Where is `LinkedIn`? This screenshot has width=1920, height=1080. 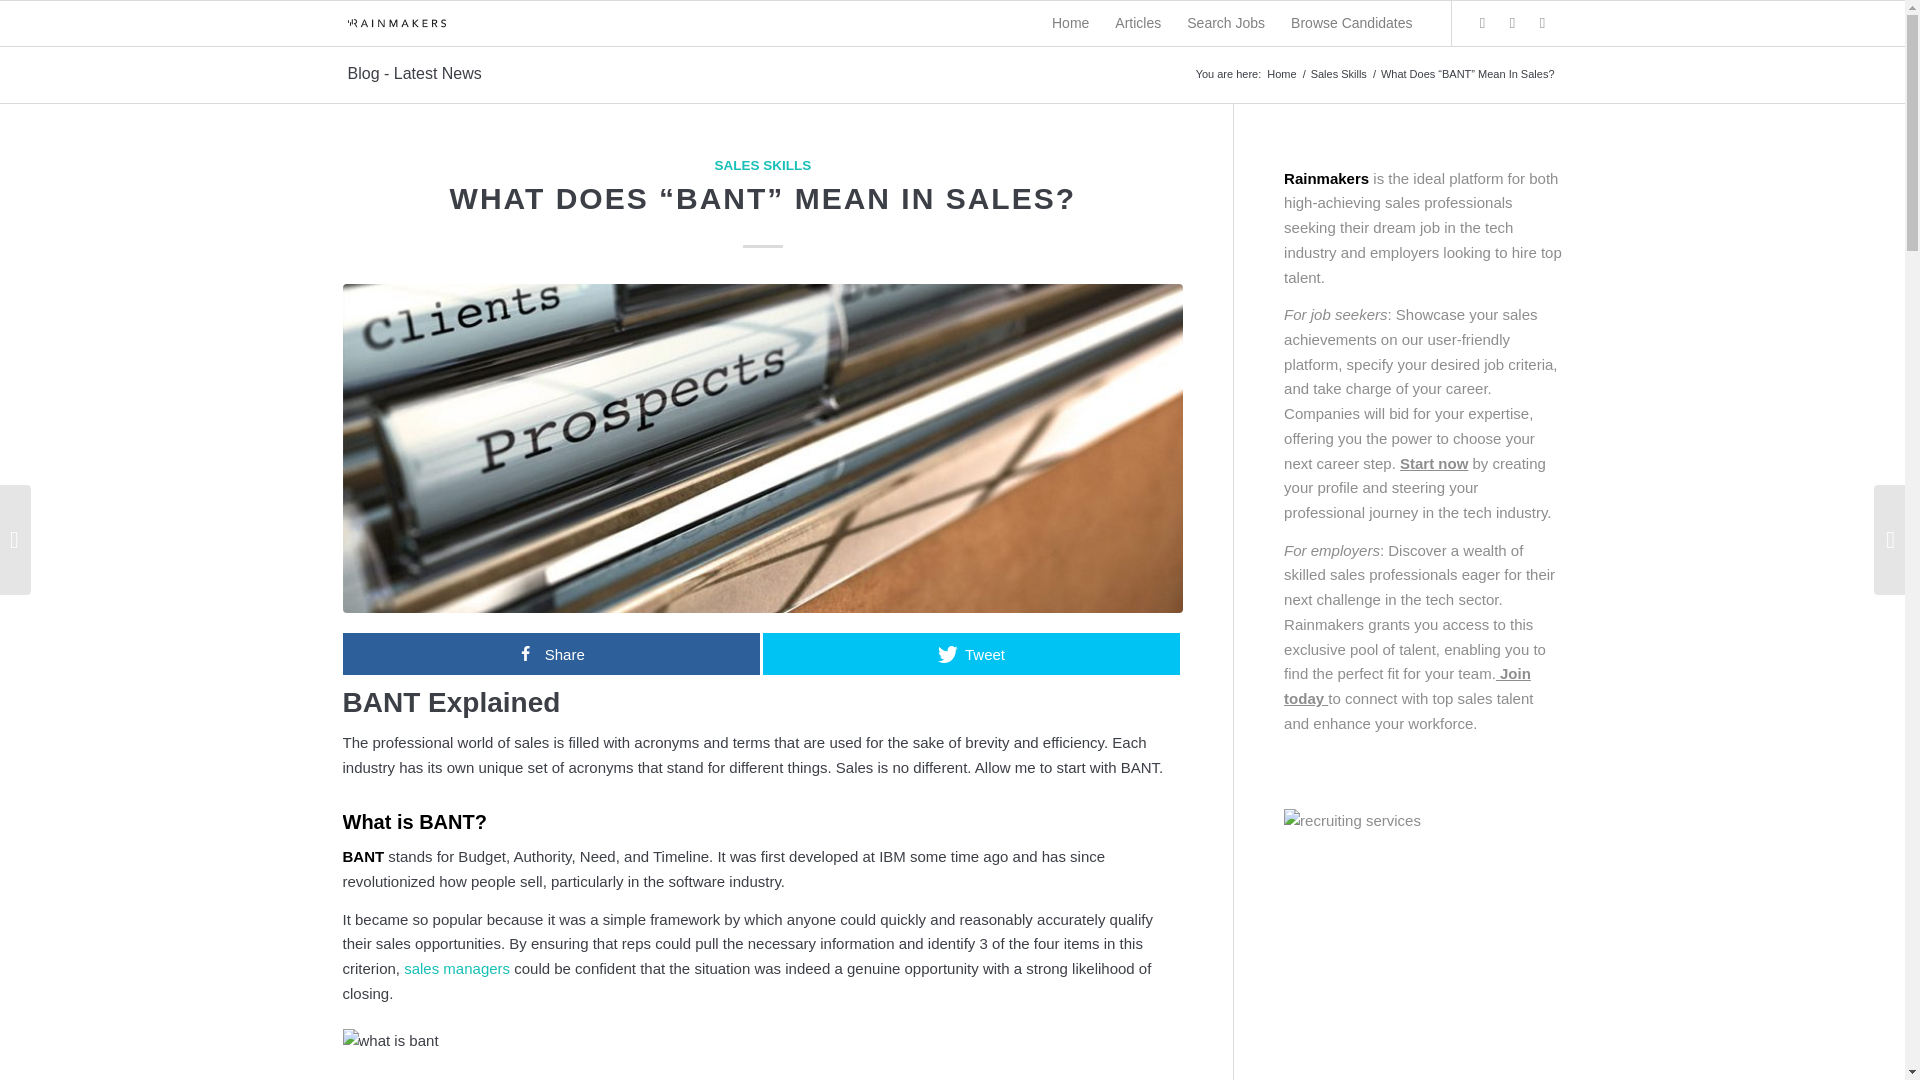 LinkedIn is located at coordinates (1542, 22).